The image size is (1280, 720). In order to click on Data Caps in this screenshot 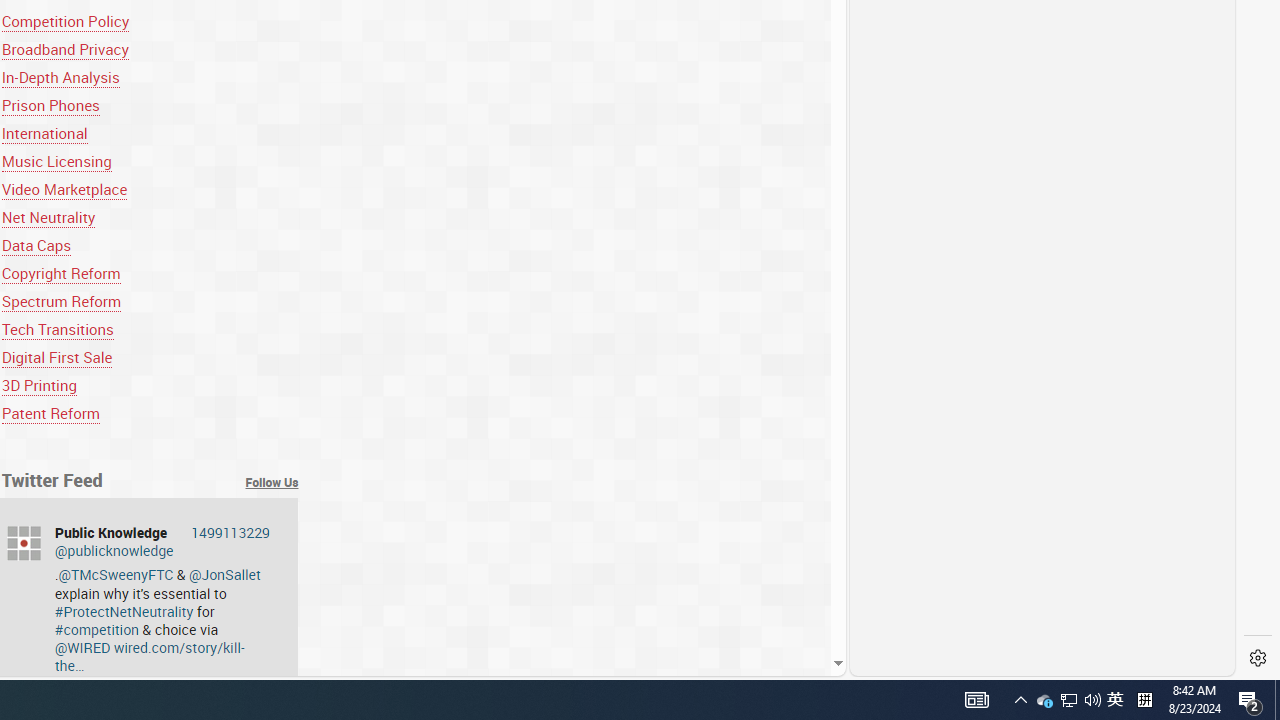, I will do `click(150, 245)`.